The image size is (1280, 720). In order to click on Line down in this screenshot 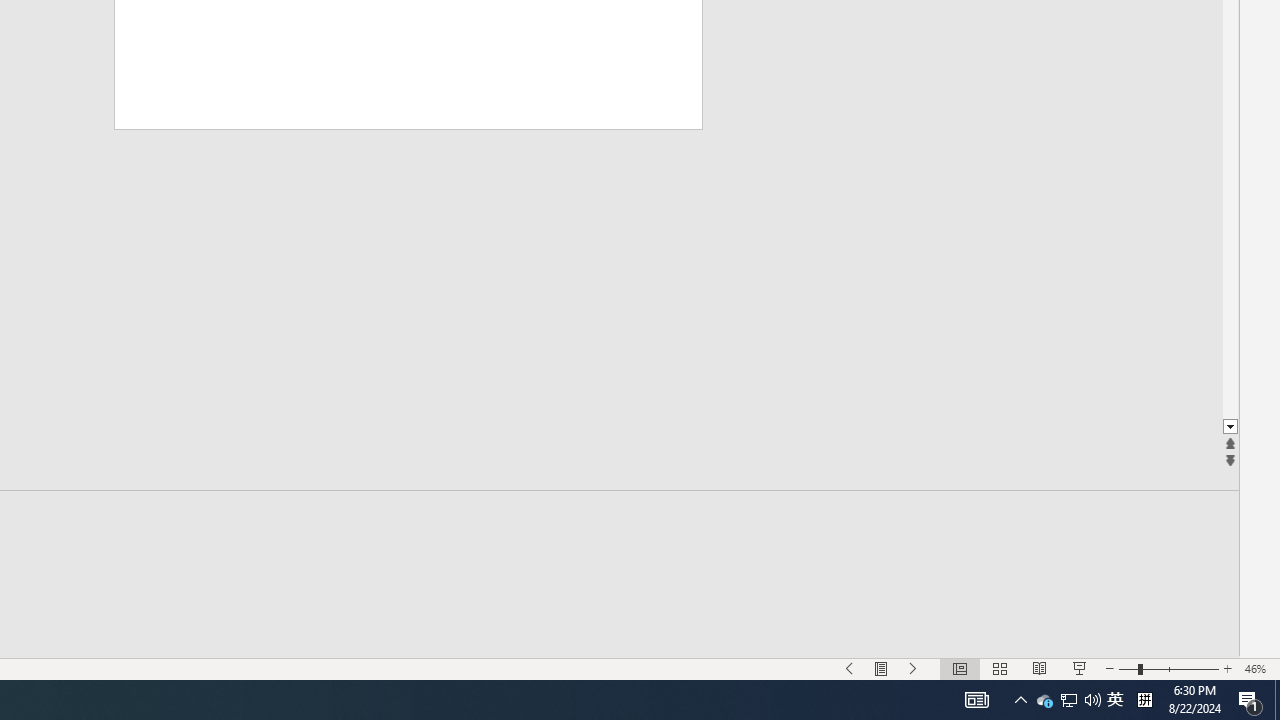, I will do `click(1258, 668)`.